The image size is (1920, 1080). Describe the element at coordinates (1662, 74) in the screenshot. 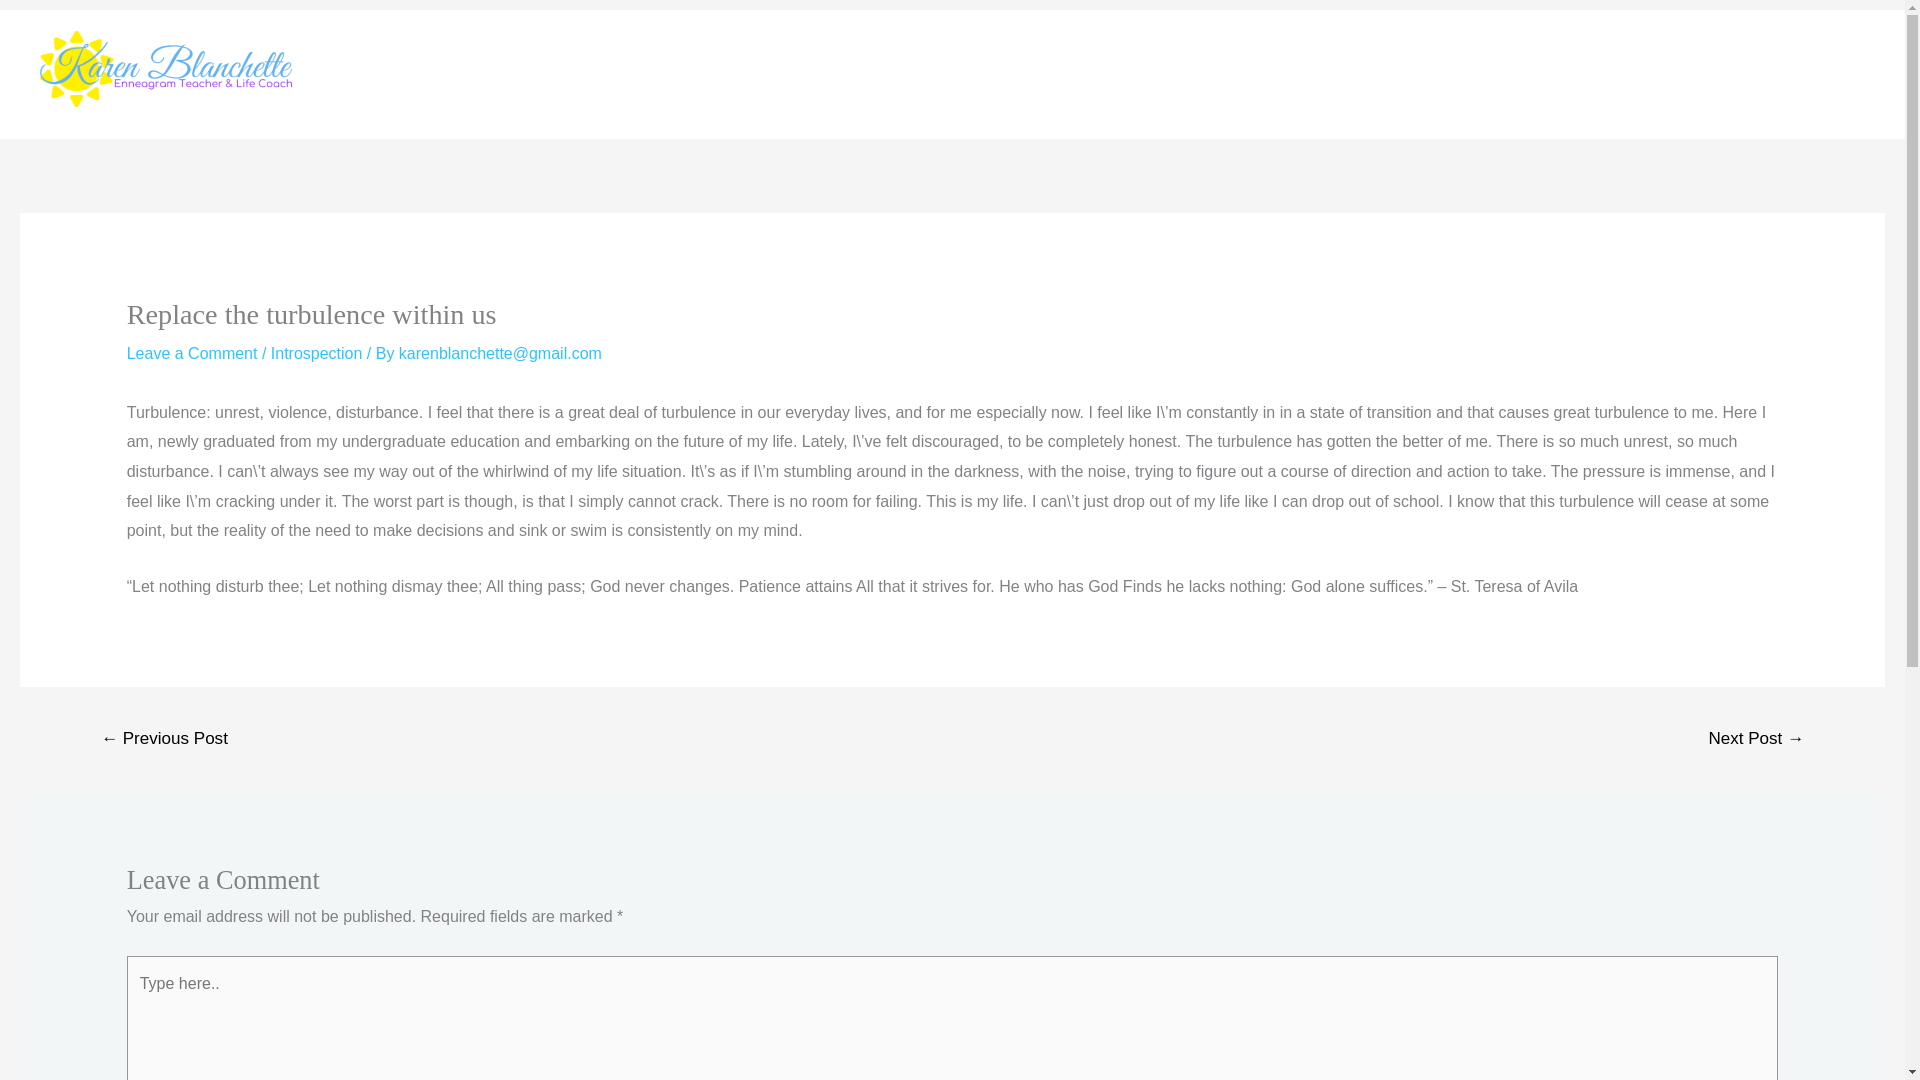

I see `CONTACT` at that location.